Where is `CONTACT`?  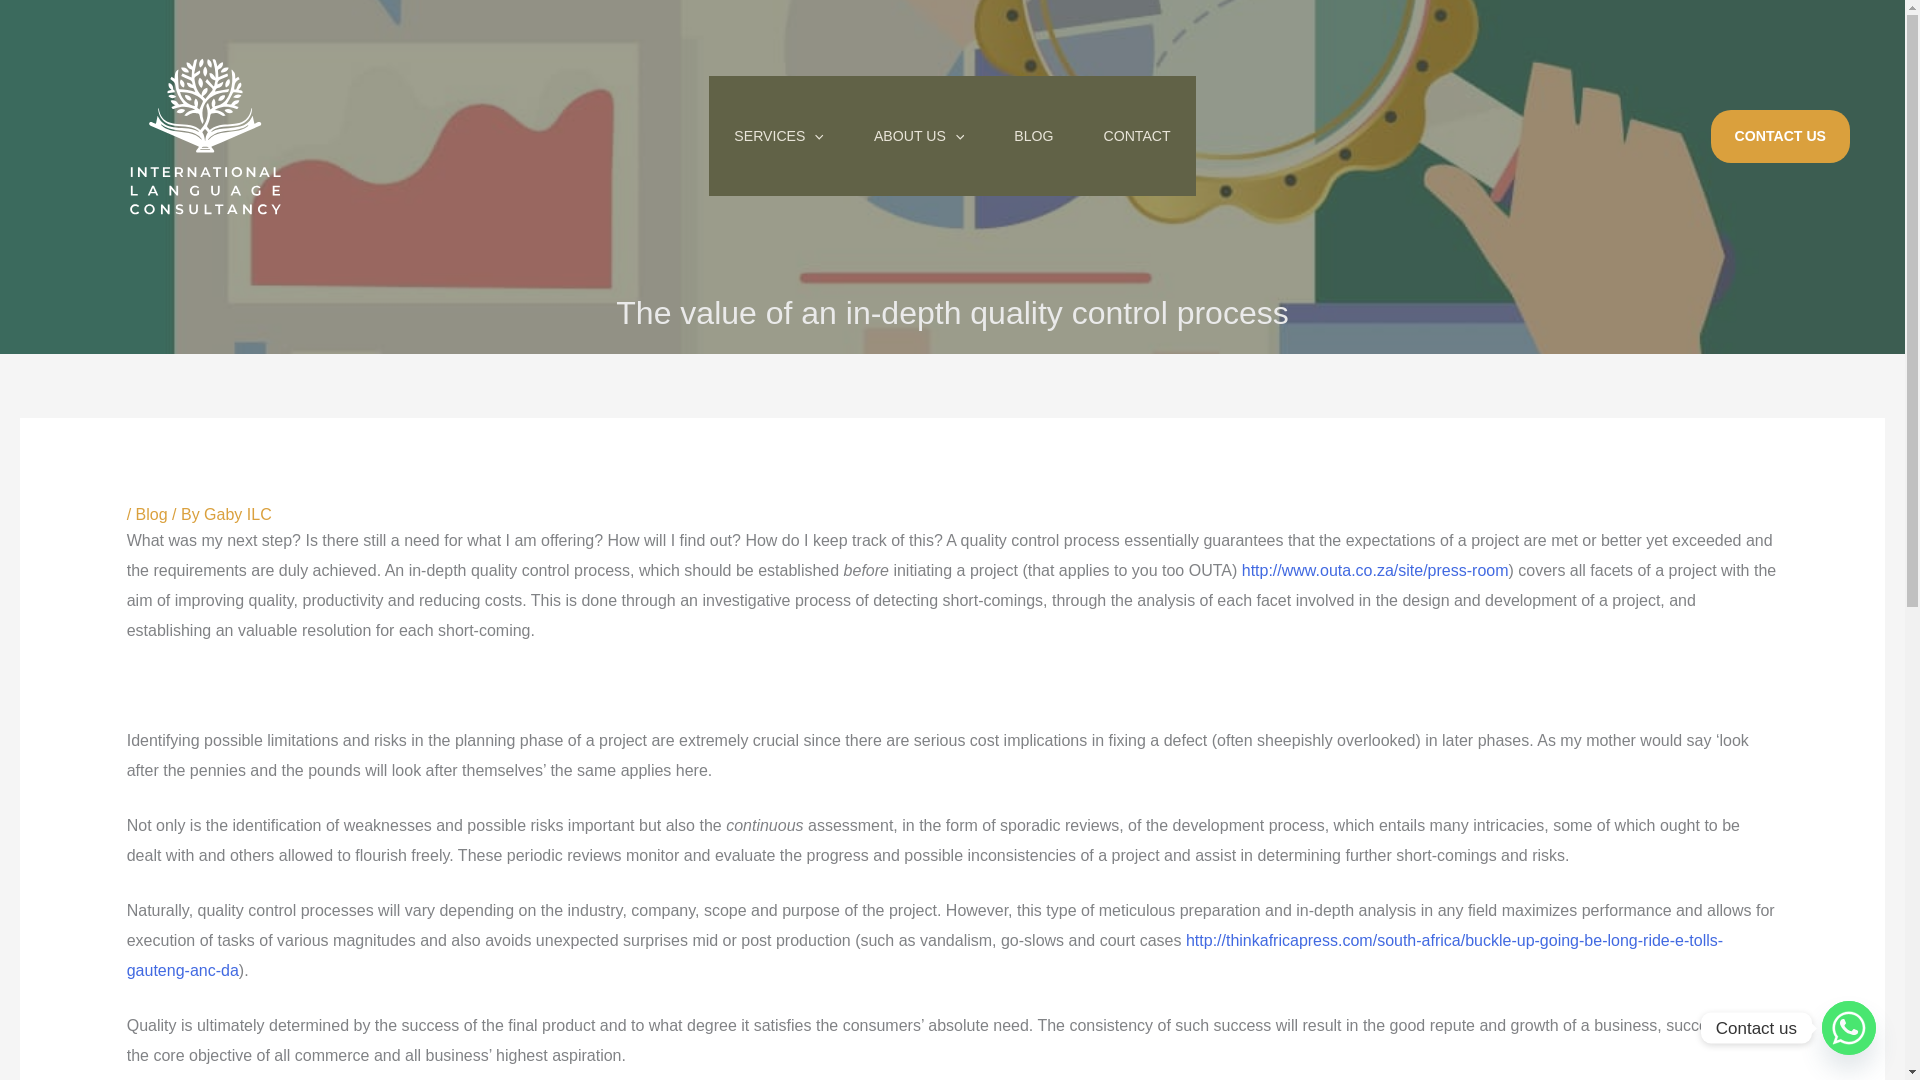
CONTACT is located at coordinates (1136, 135).